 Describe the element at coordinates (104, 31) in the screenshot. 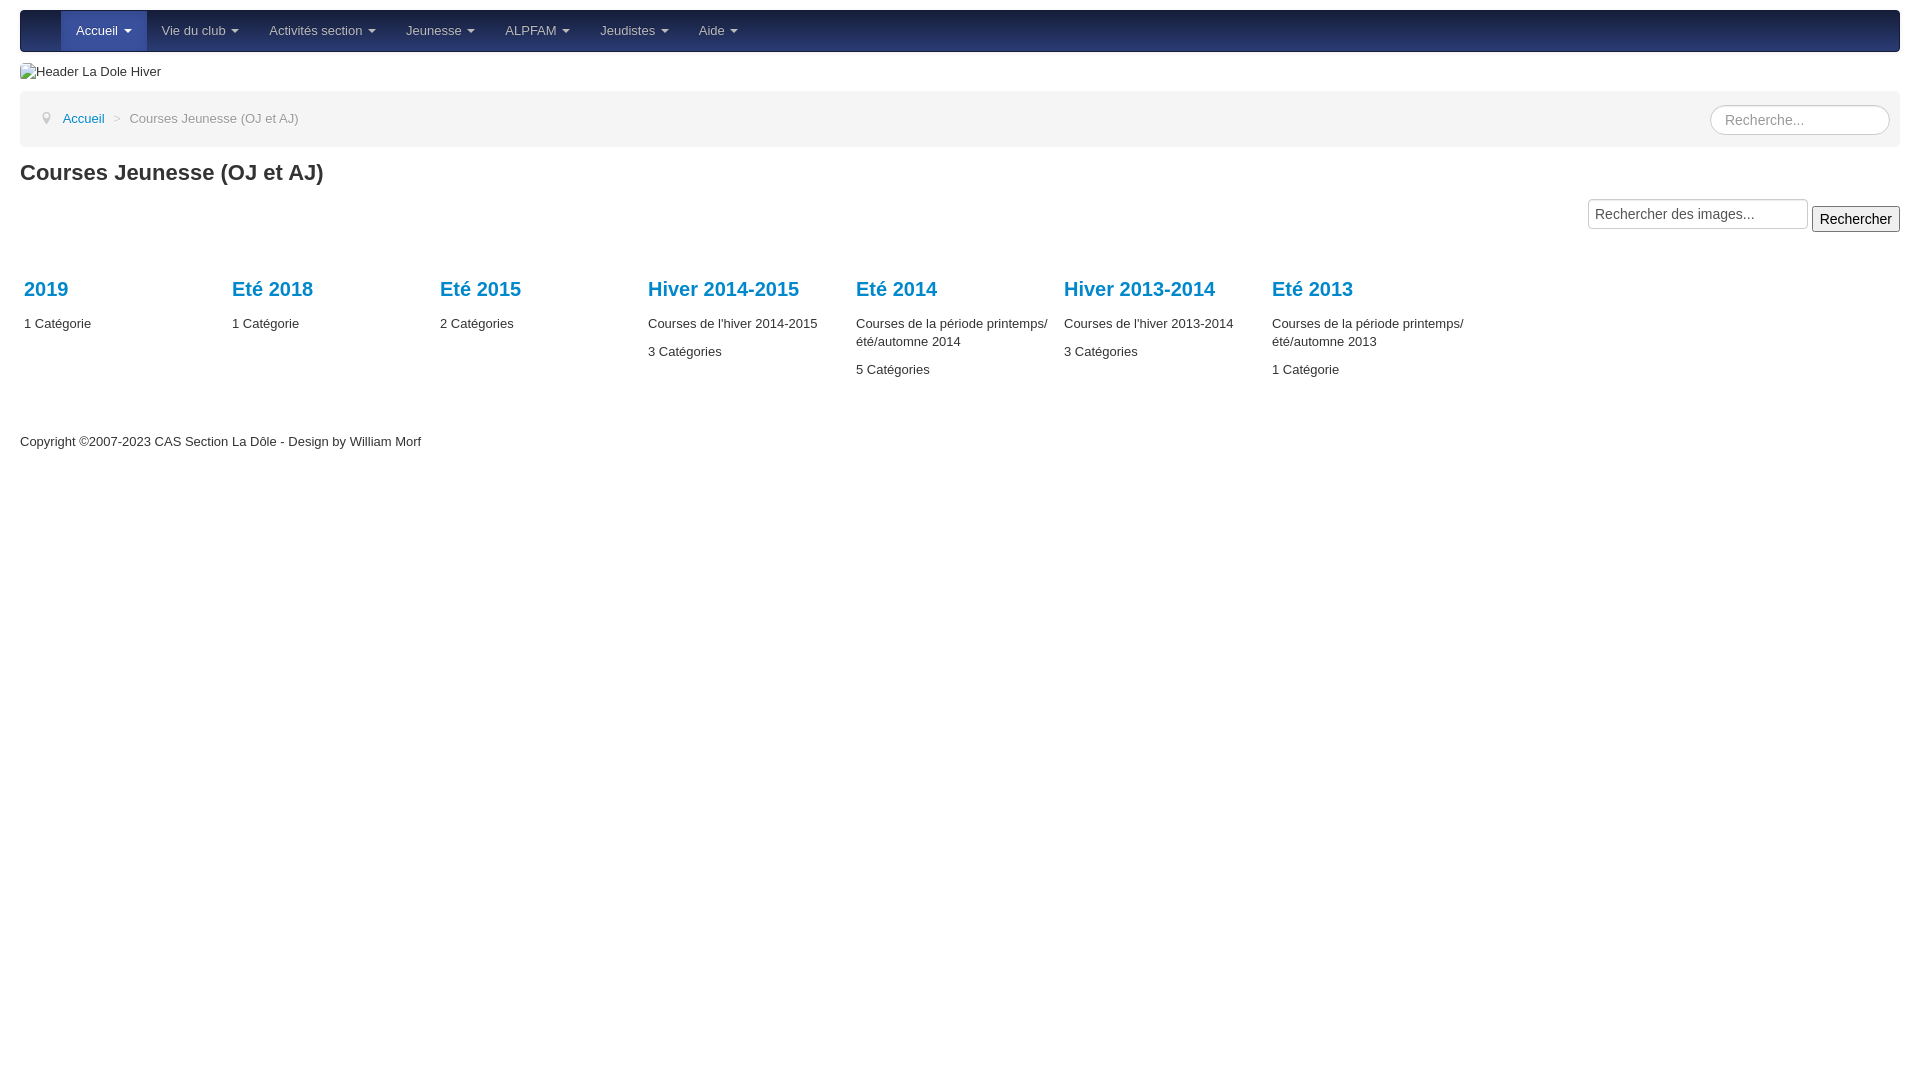

I see `Accueil` at that location.